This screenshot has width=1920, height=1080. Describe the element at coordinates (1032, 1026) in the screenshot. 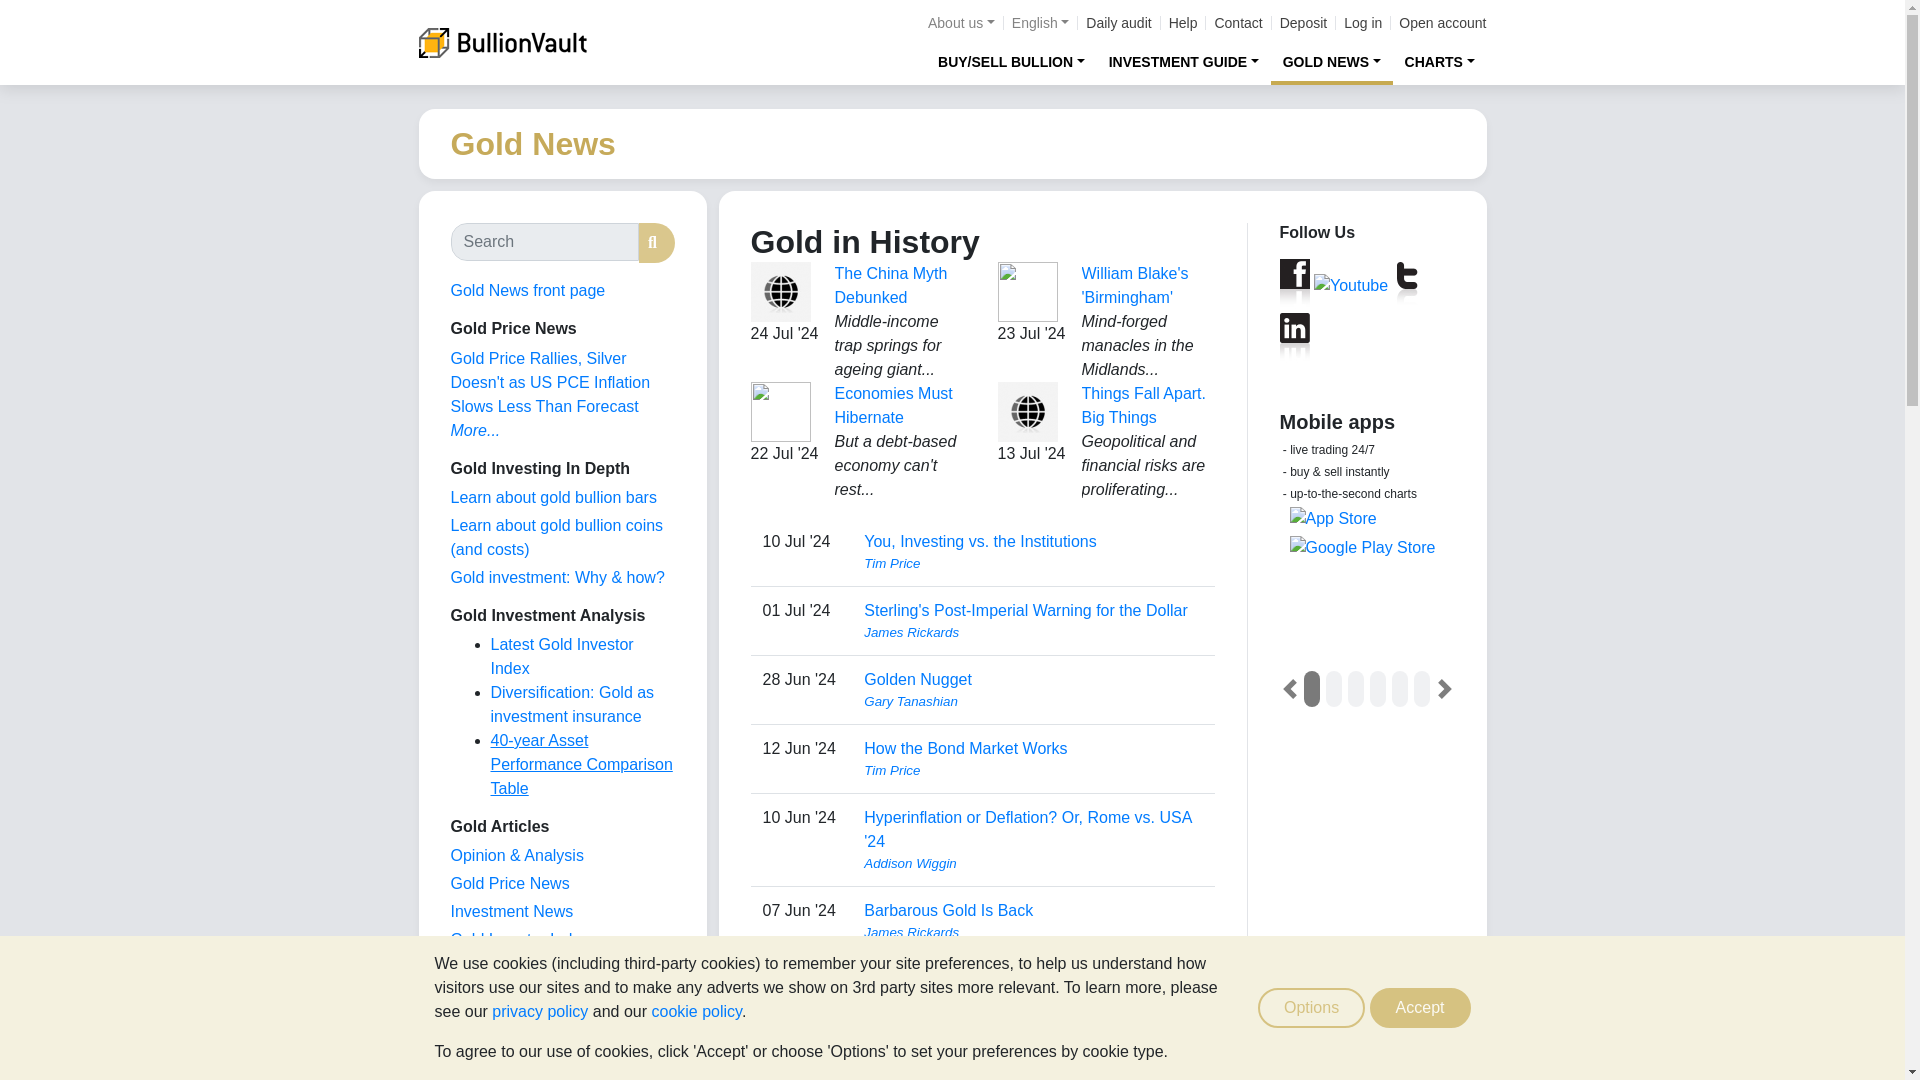

I see `View user profile.` at that location.